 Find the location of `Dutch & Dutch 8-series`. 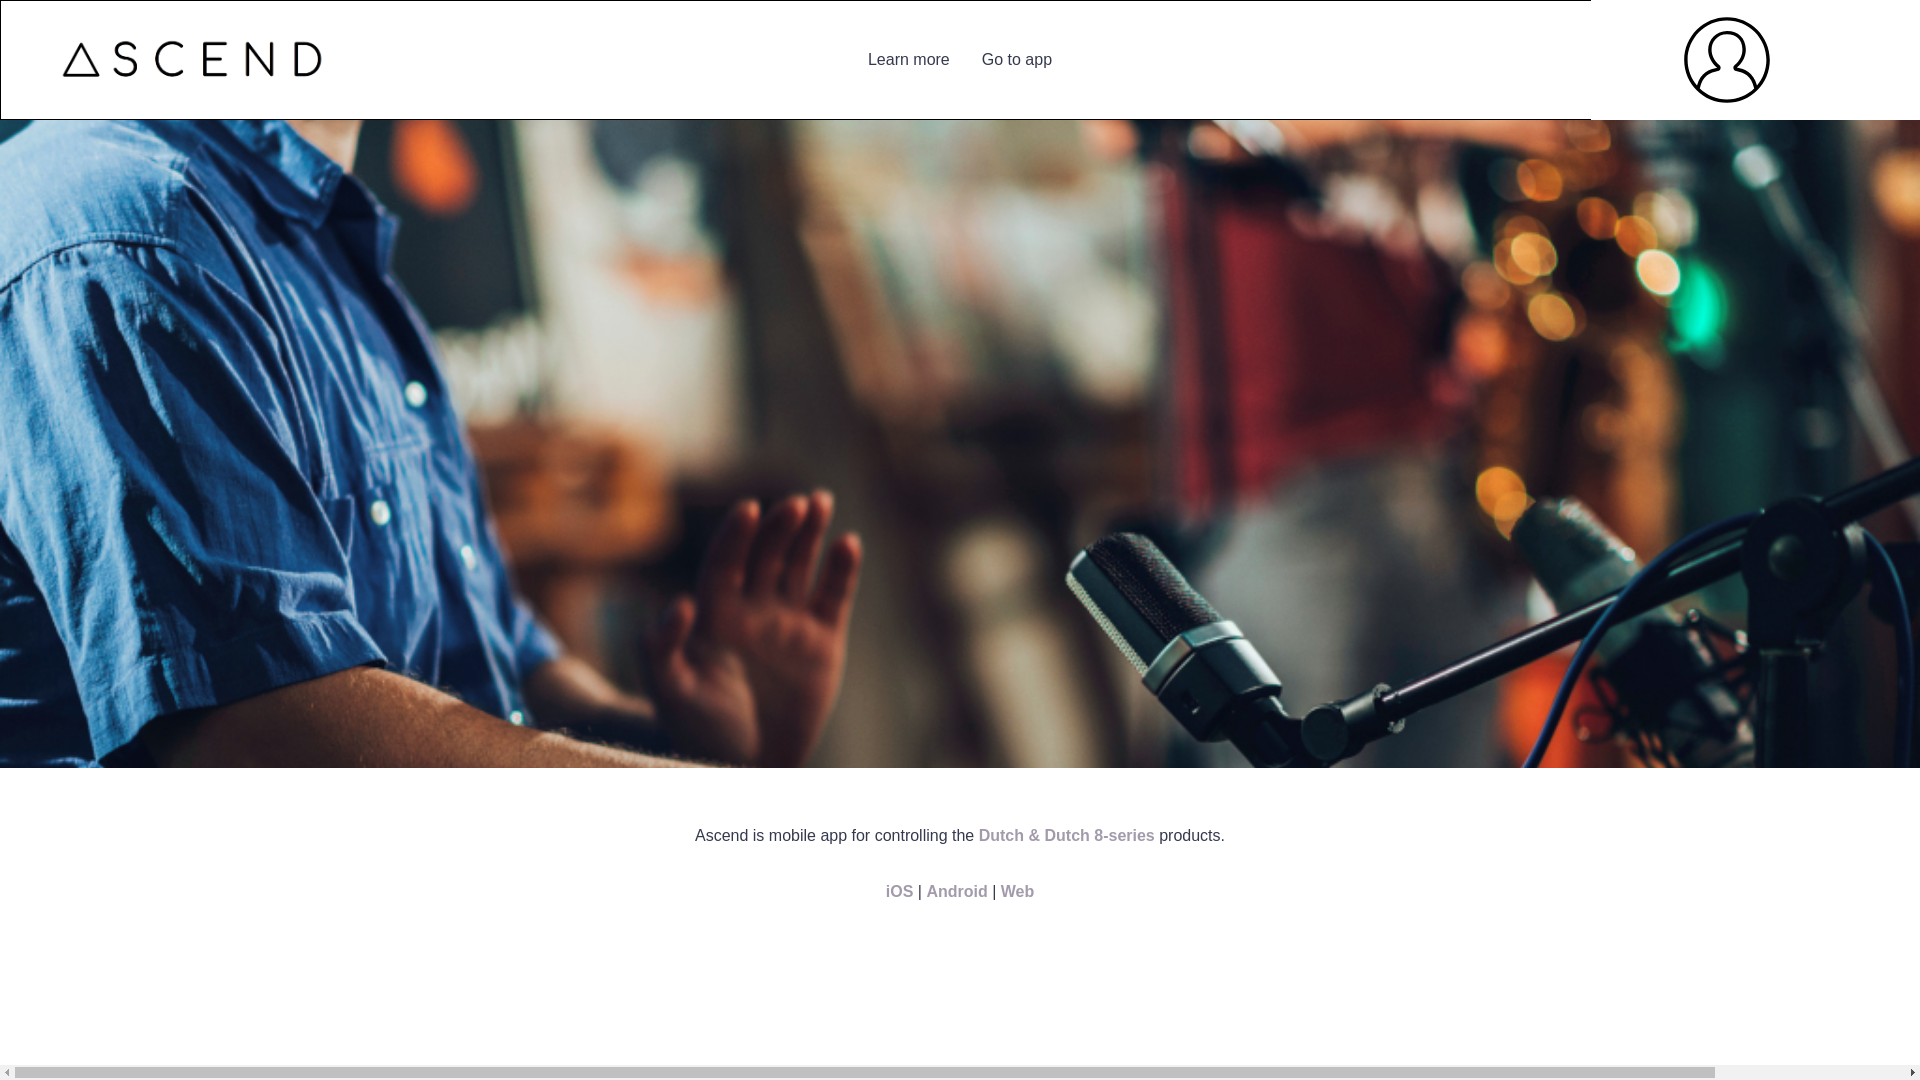

Dutch & Dutch 8-series is located at coordinates (1067, 836).